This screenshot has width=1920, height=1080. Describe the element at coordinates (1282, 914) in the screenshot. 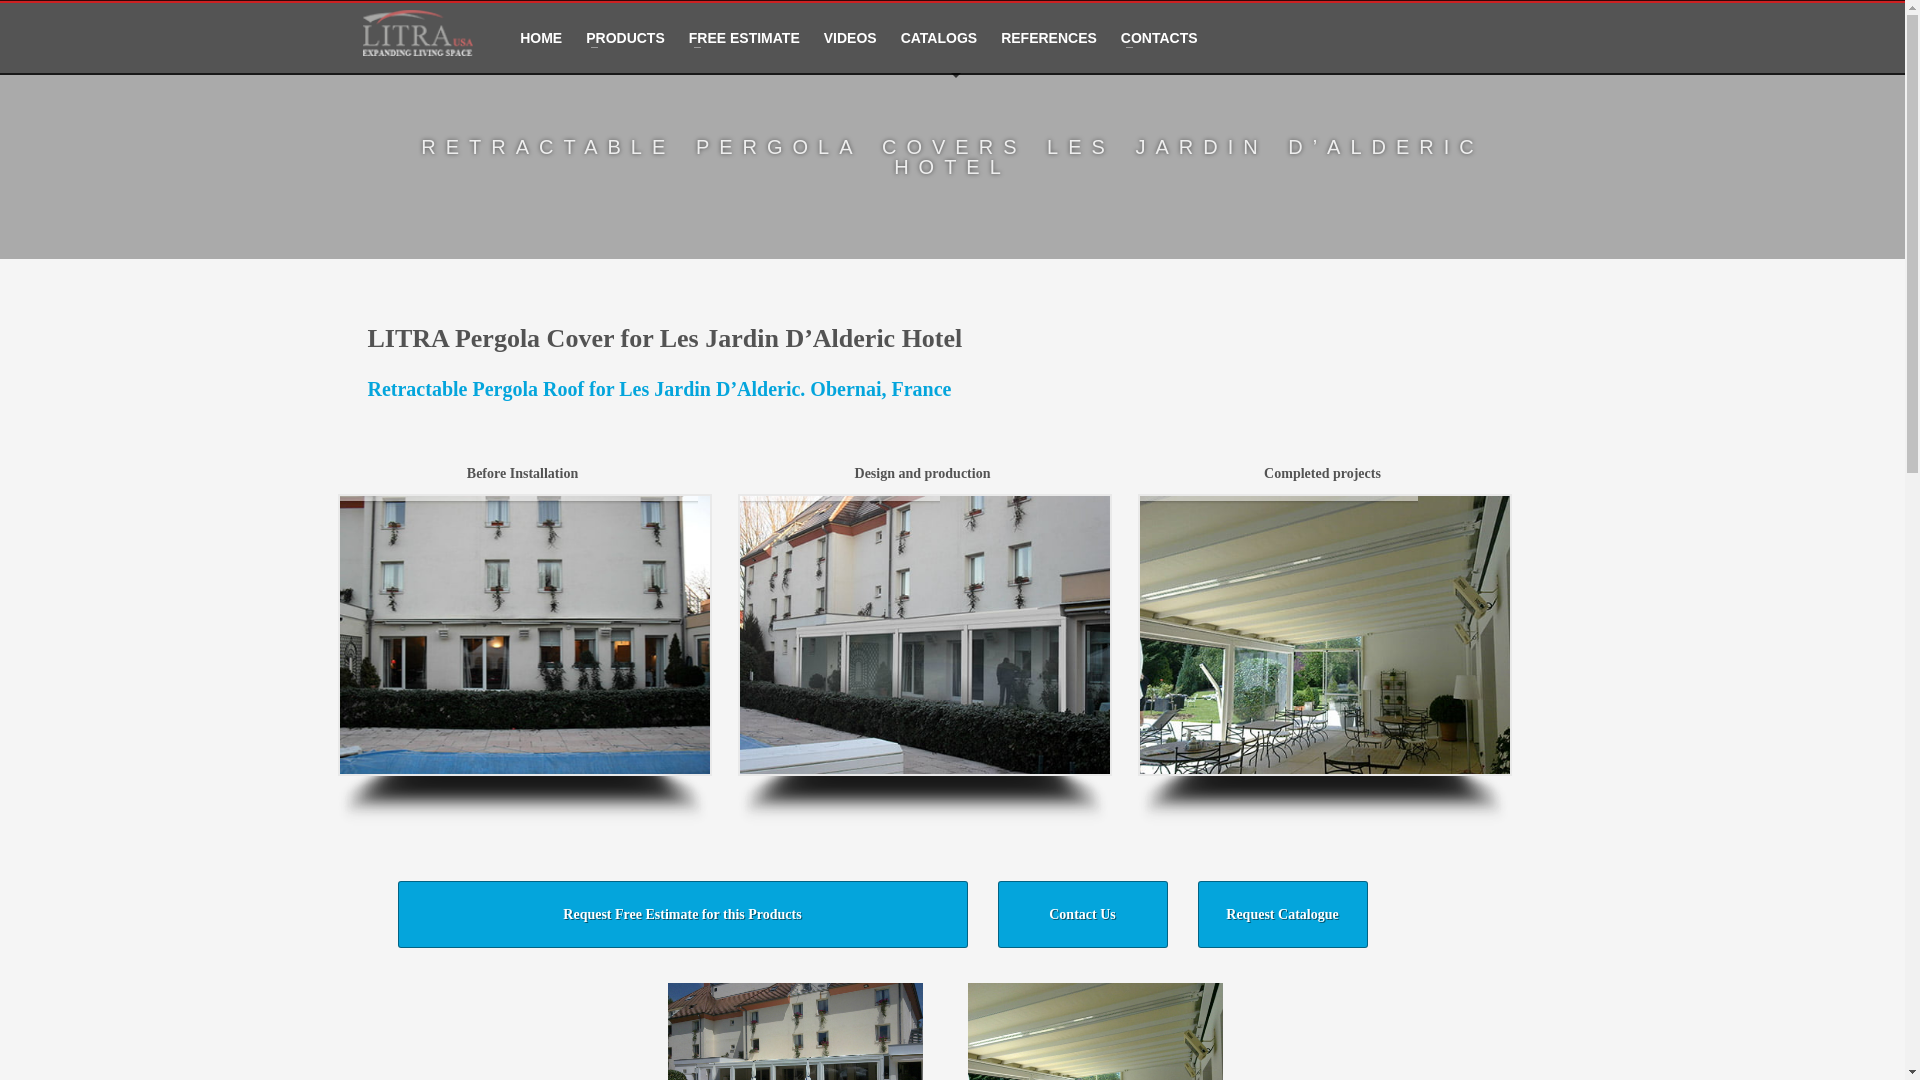

I see `Request Catalogue` at that location.